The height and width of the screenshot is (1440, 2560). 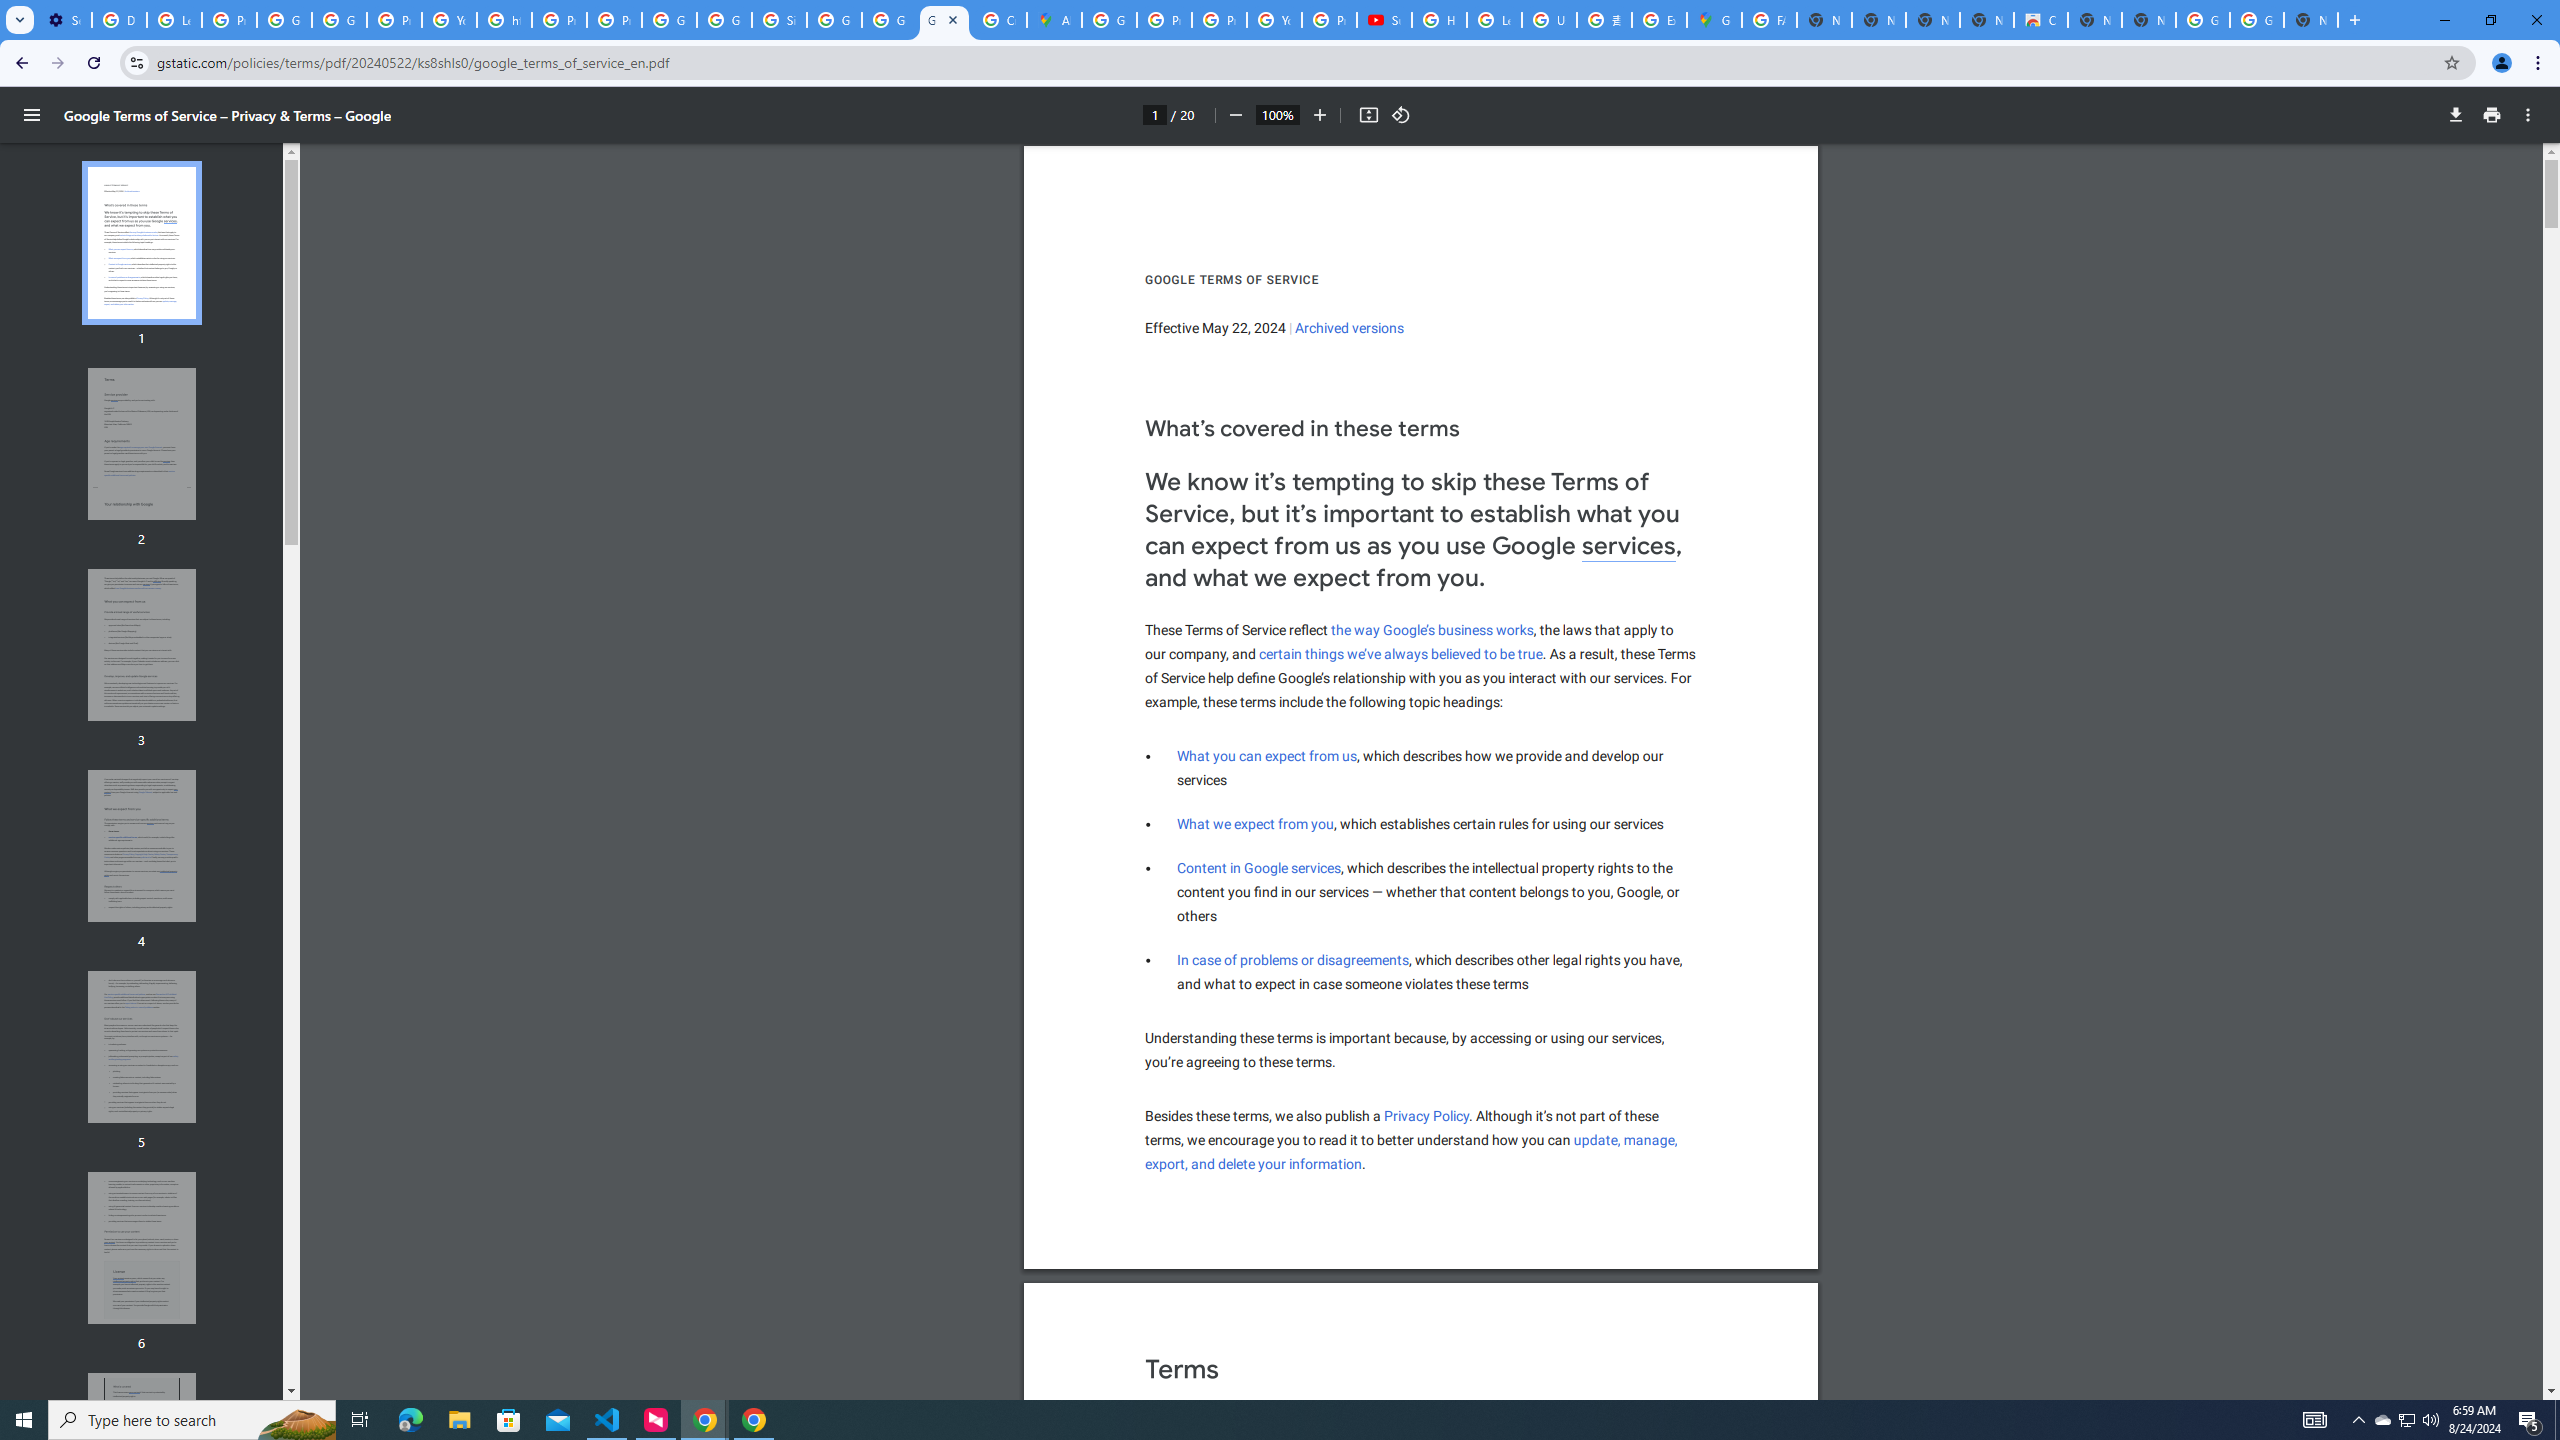 What do you see at coordinates (142, 644) in the screenshot?
I see `Thumbnail for page 3` at bounding box center [142, 644].